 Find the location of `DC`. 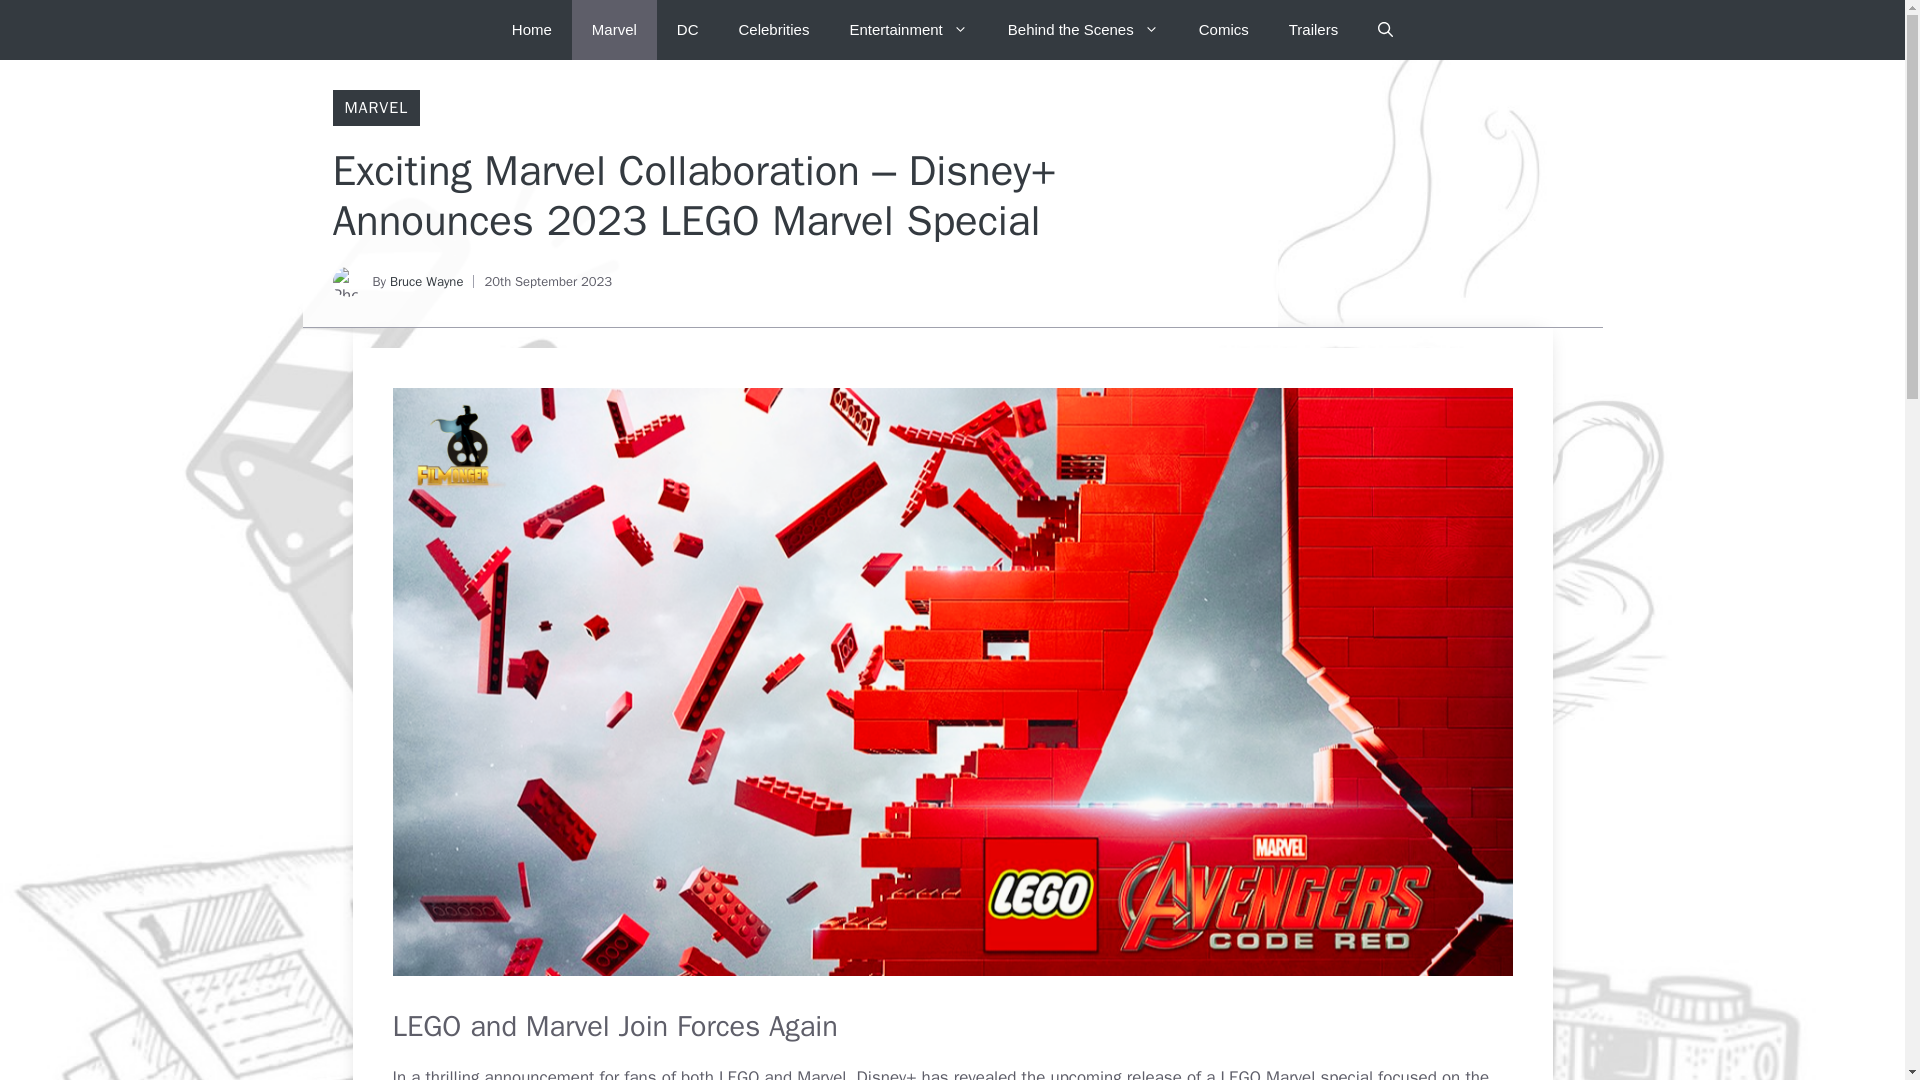

DC is located at coordinates (687, 30).